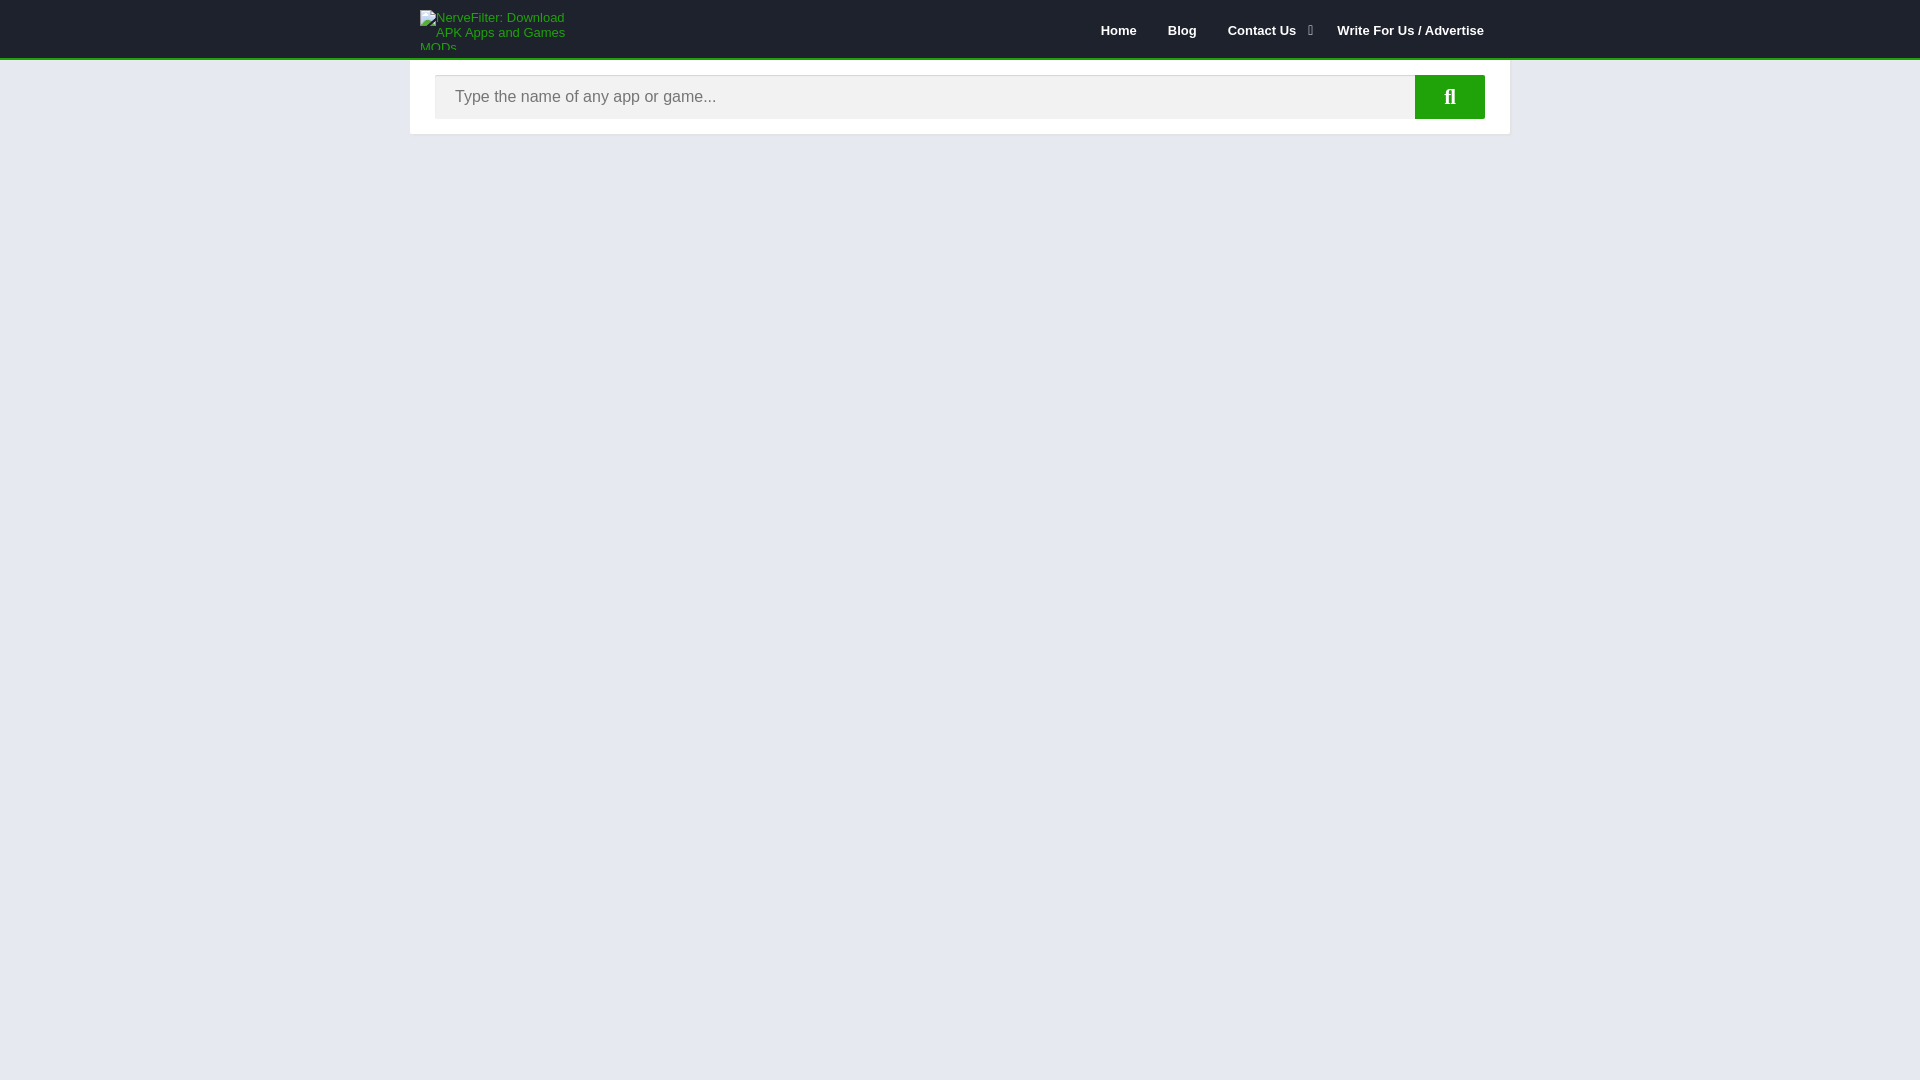 Image resolution: width=1920 pixels, height=1080 pixels. I want to click on Type the name of any app or game..., so click(1450, 96).